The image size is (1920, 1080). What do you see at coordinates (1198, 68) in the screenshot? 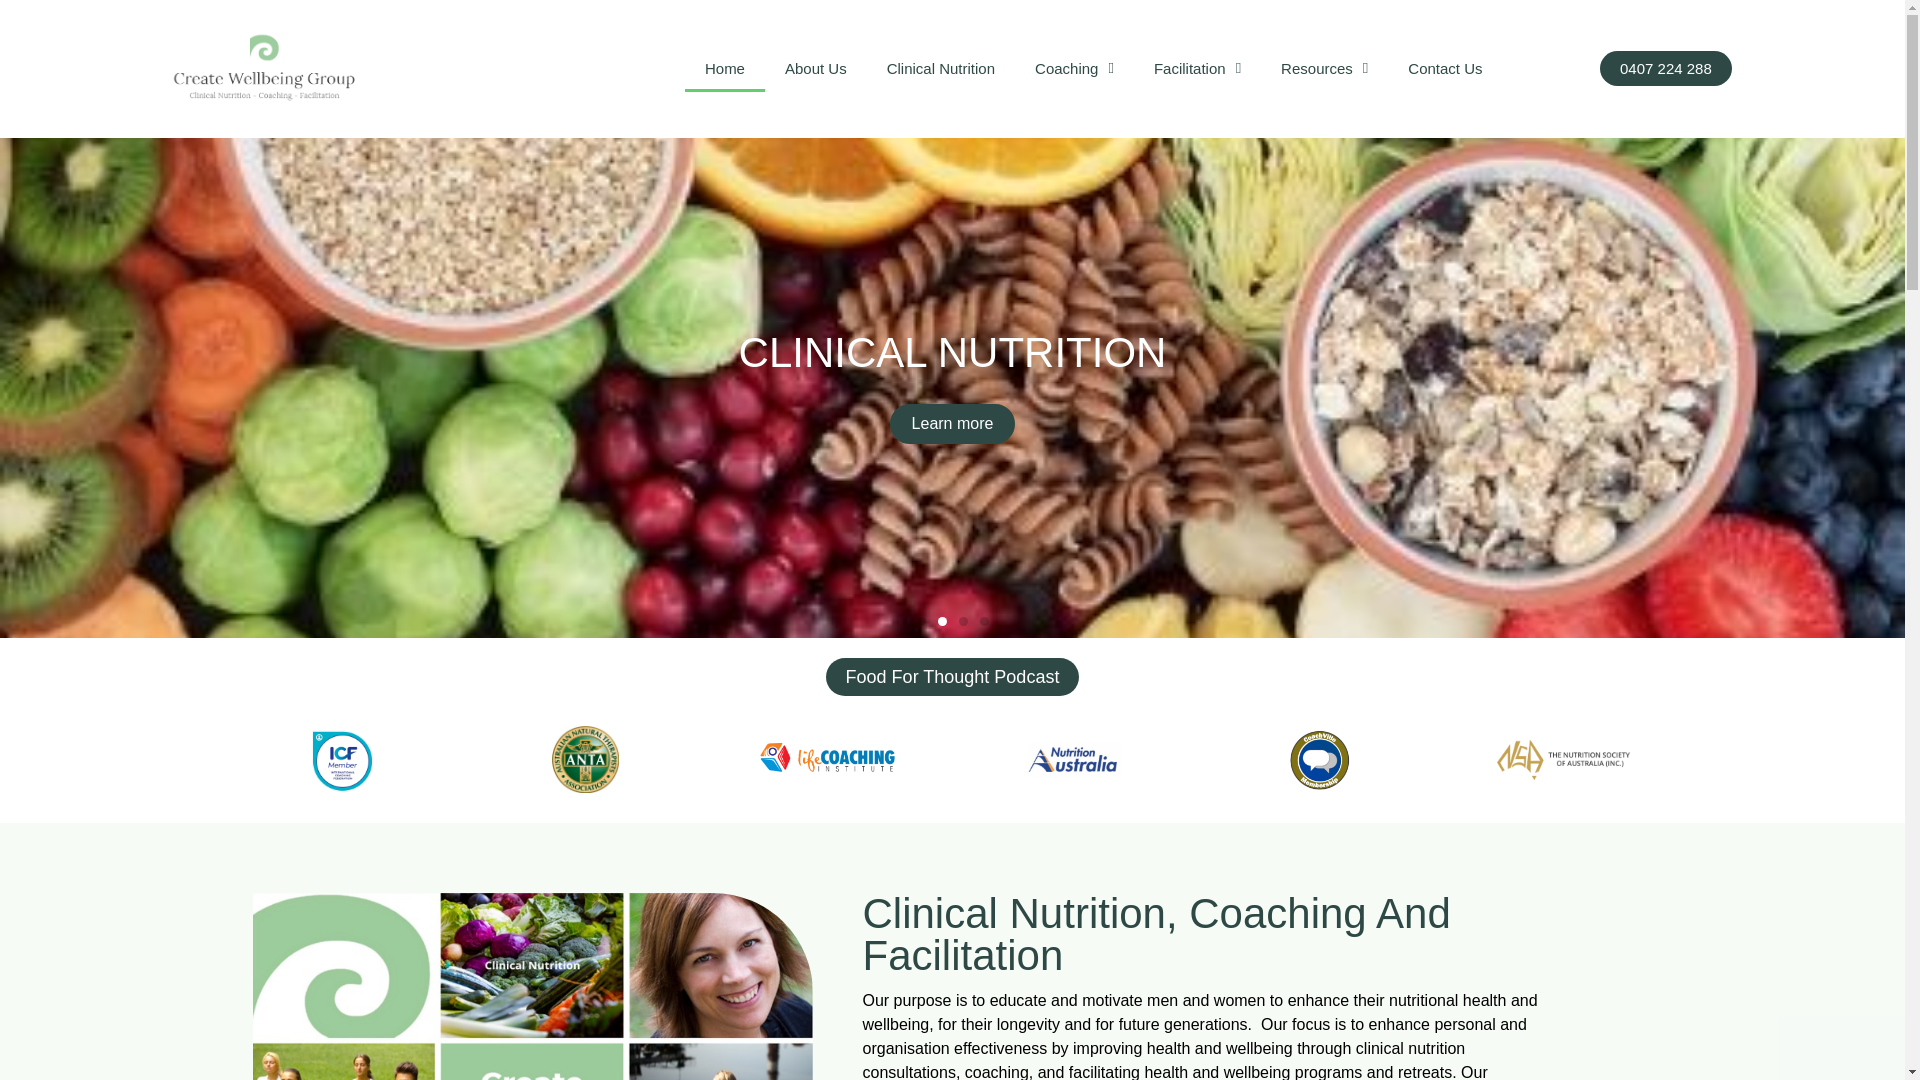
I see `Facilitation` at bounding box center [1198, 68].